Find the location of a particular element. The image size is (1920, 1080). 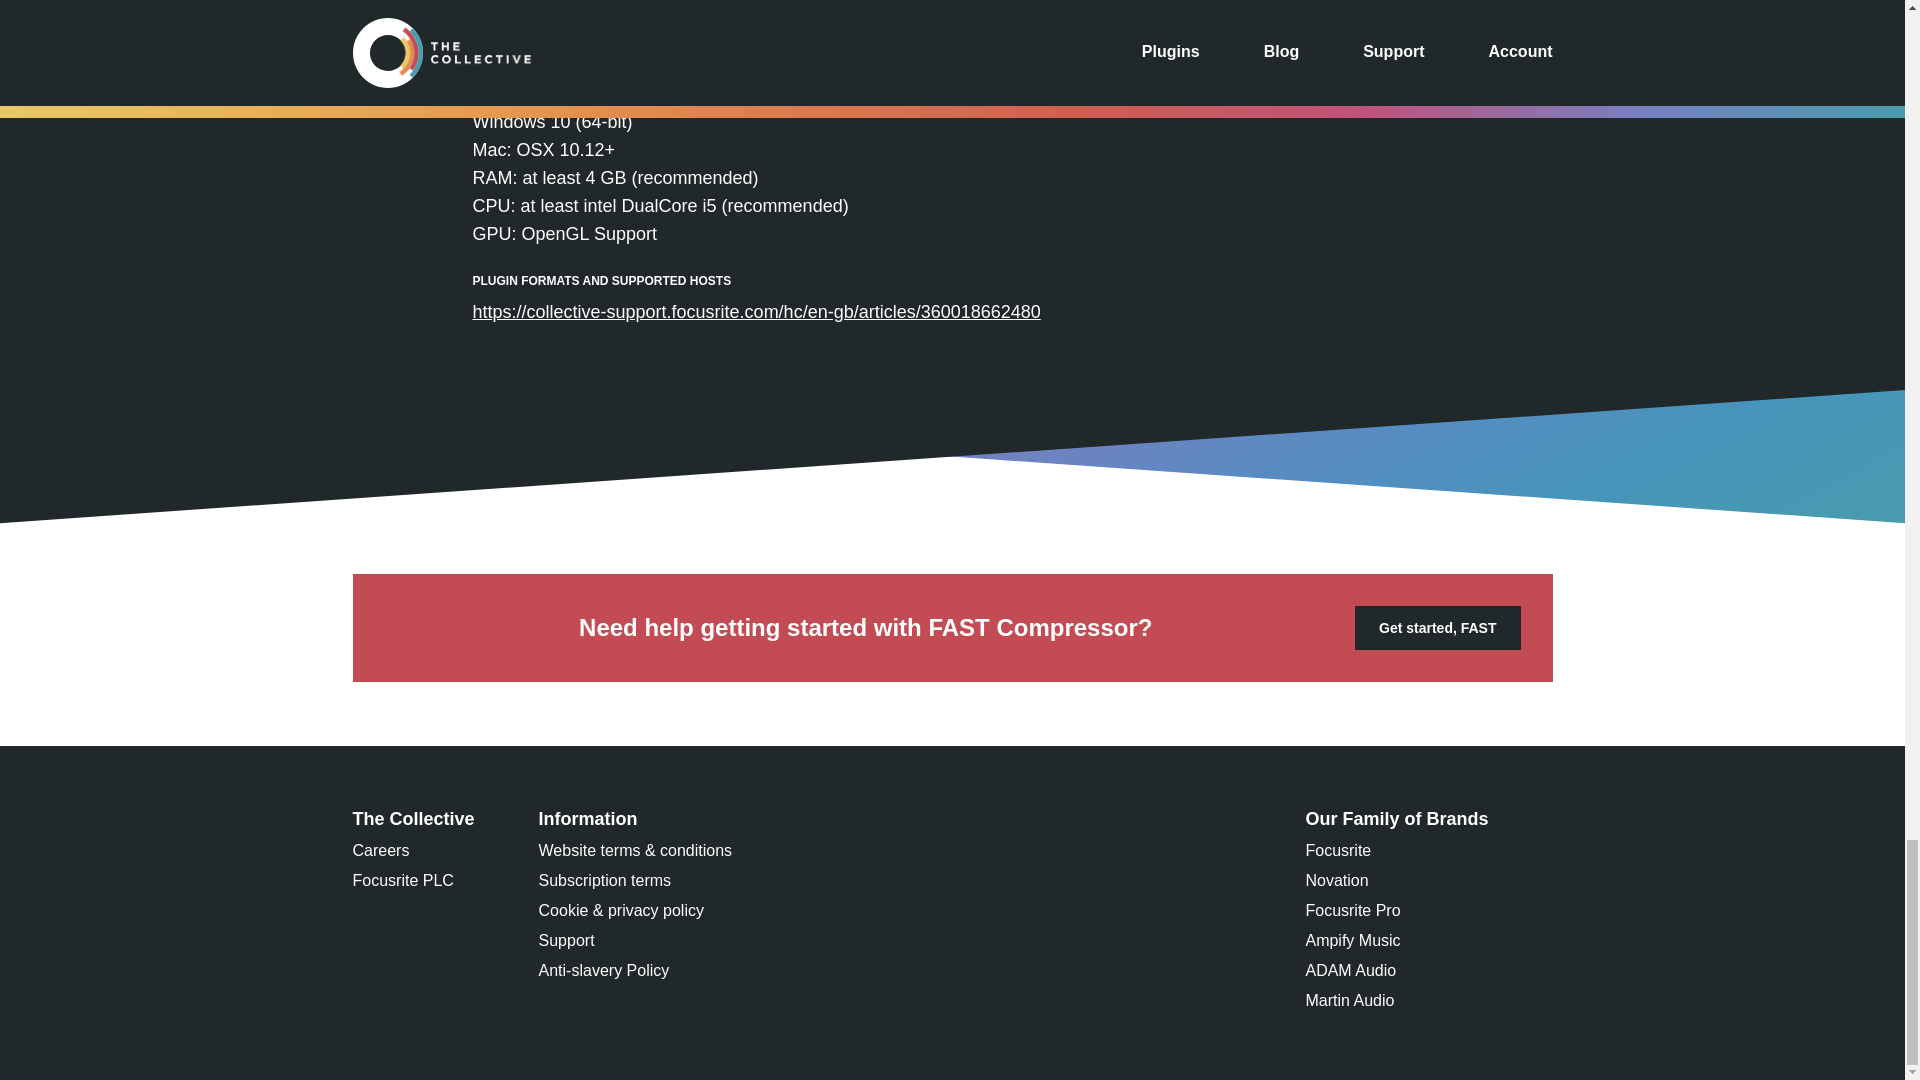

Anti-slavery Policy is located at coordinates (604, 974).